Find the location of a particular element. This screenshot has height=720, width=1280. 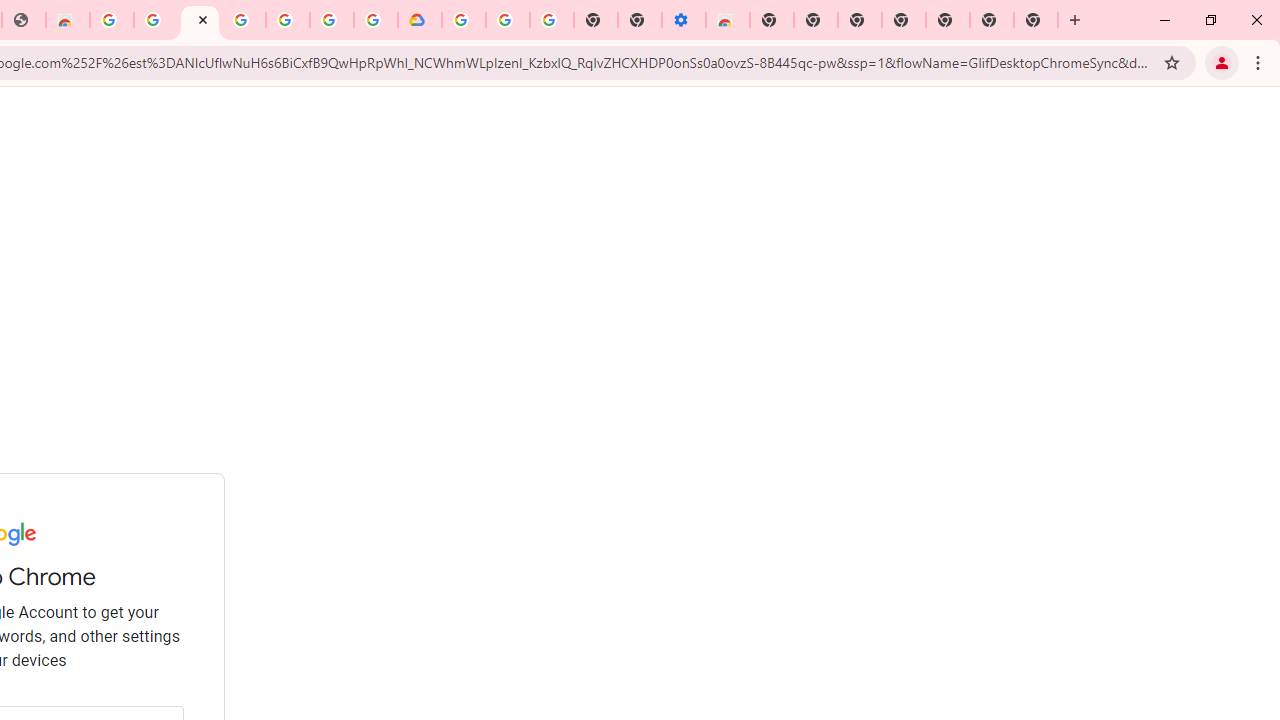

Google Account Help is located at coordinates (508, 20).